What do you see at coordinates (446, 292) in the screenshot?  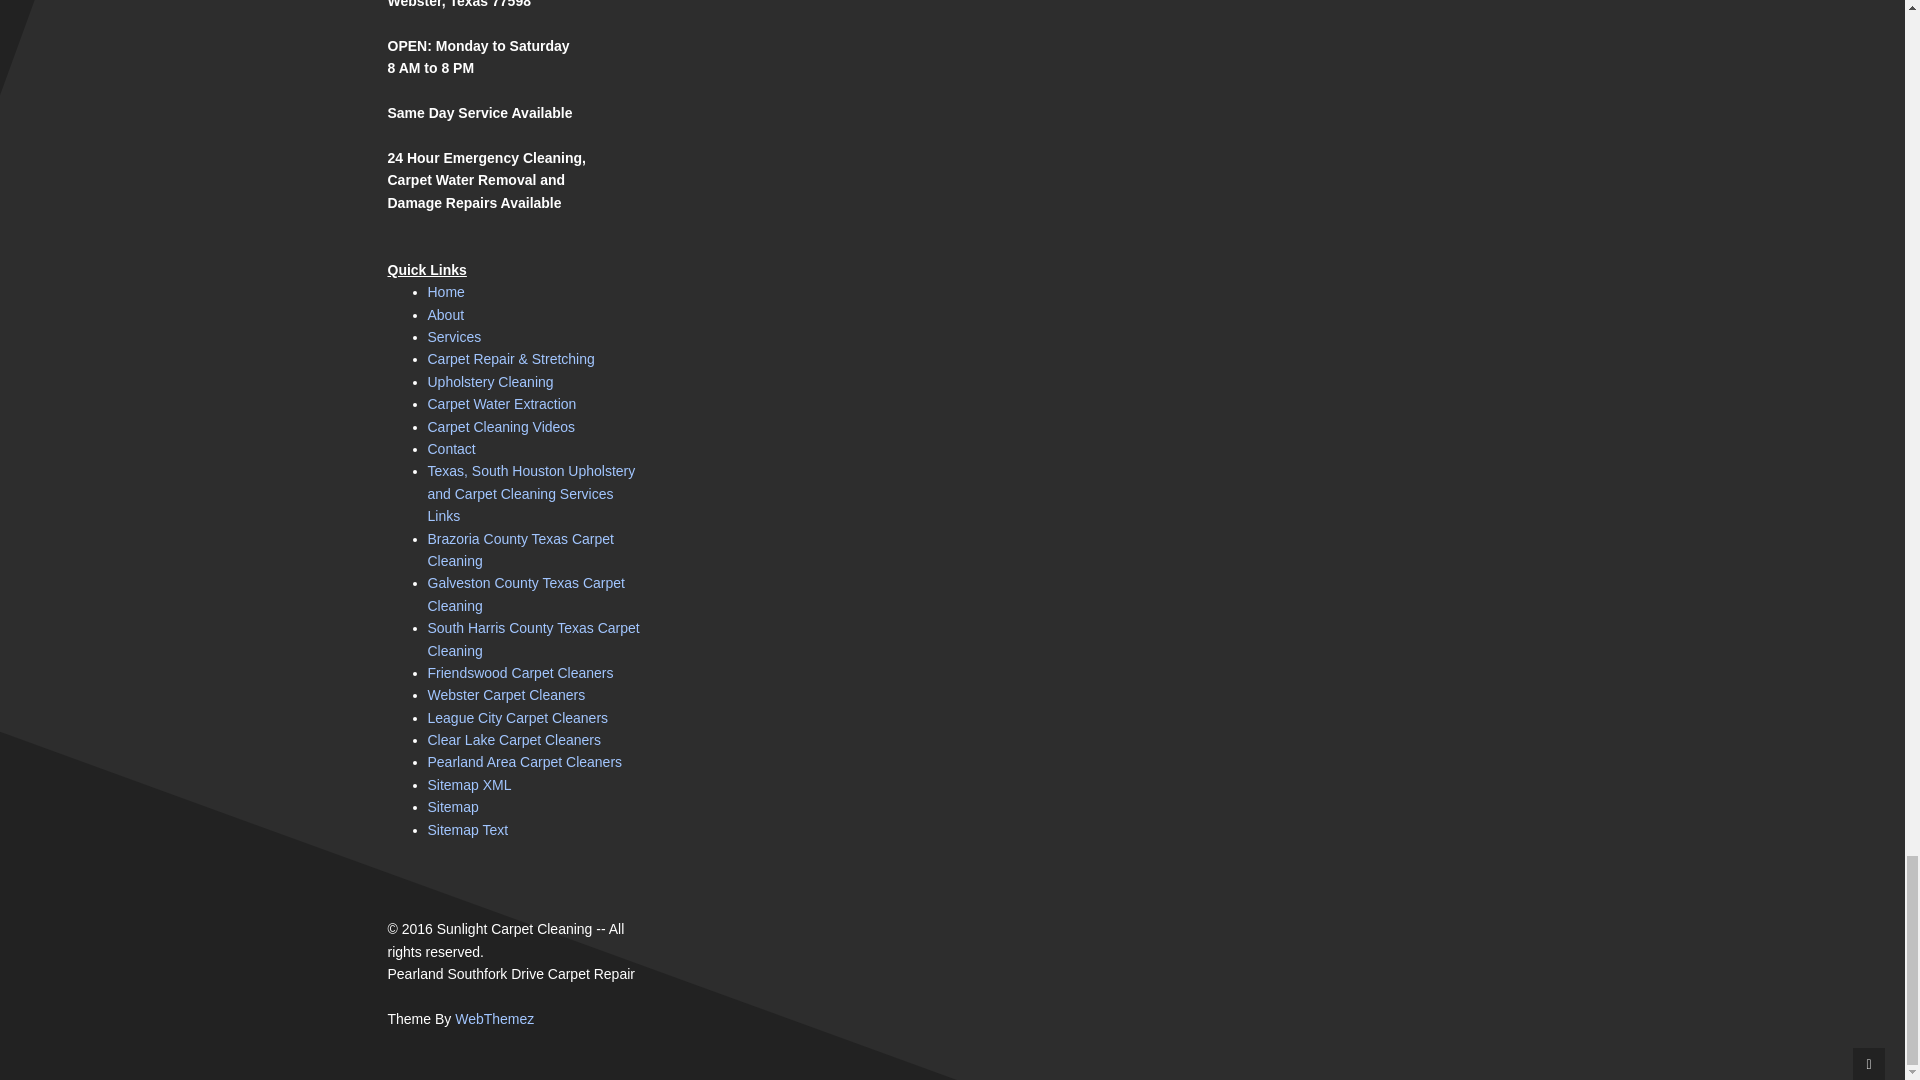 I see `Home` at bounding box center [446, 292].